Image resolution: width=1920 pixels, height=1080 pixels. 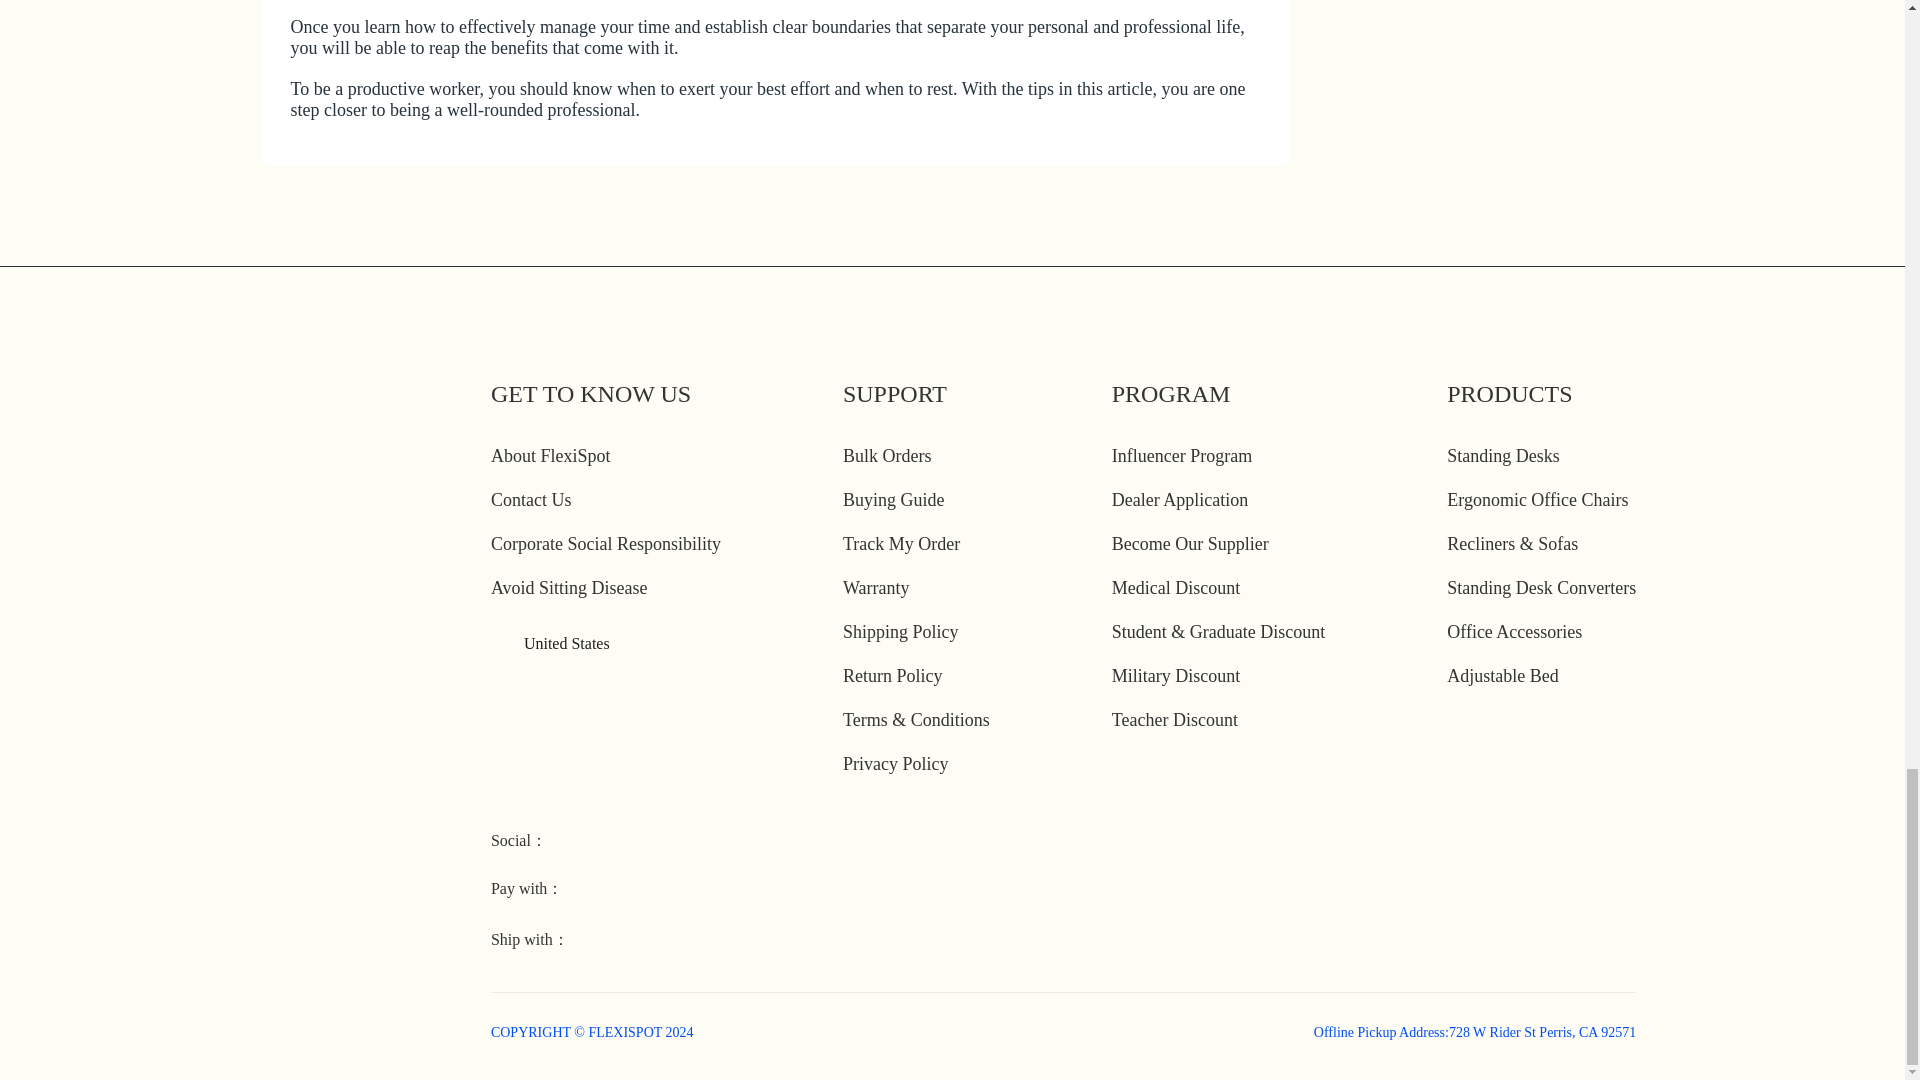 I want to click on About FlexiSpot, so click(x=550, y=456).